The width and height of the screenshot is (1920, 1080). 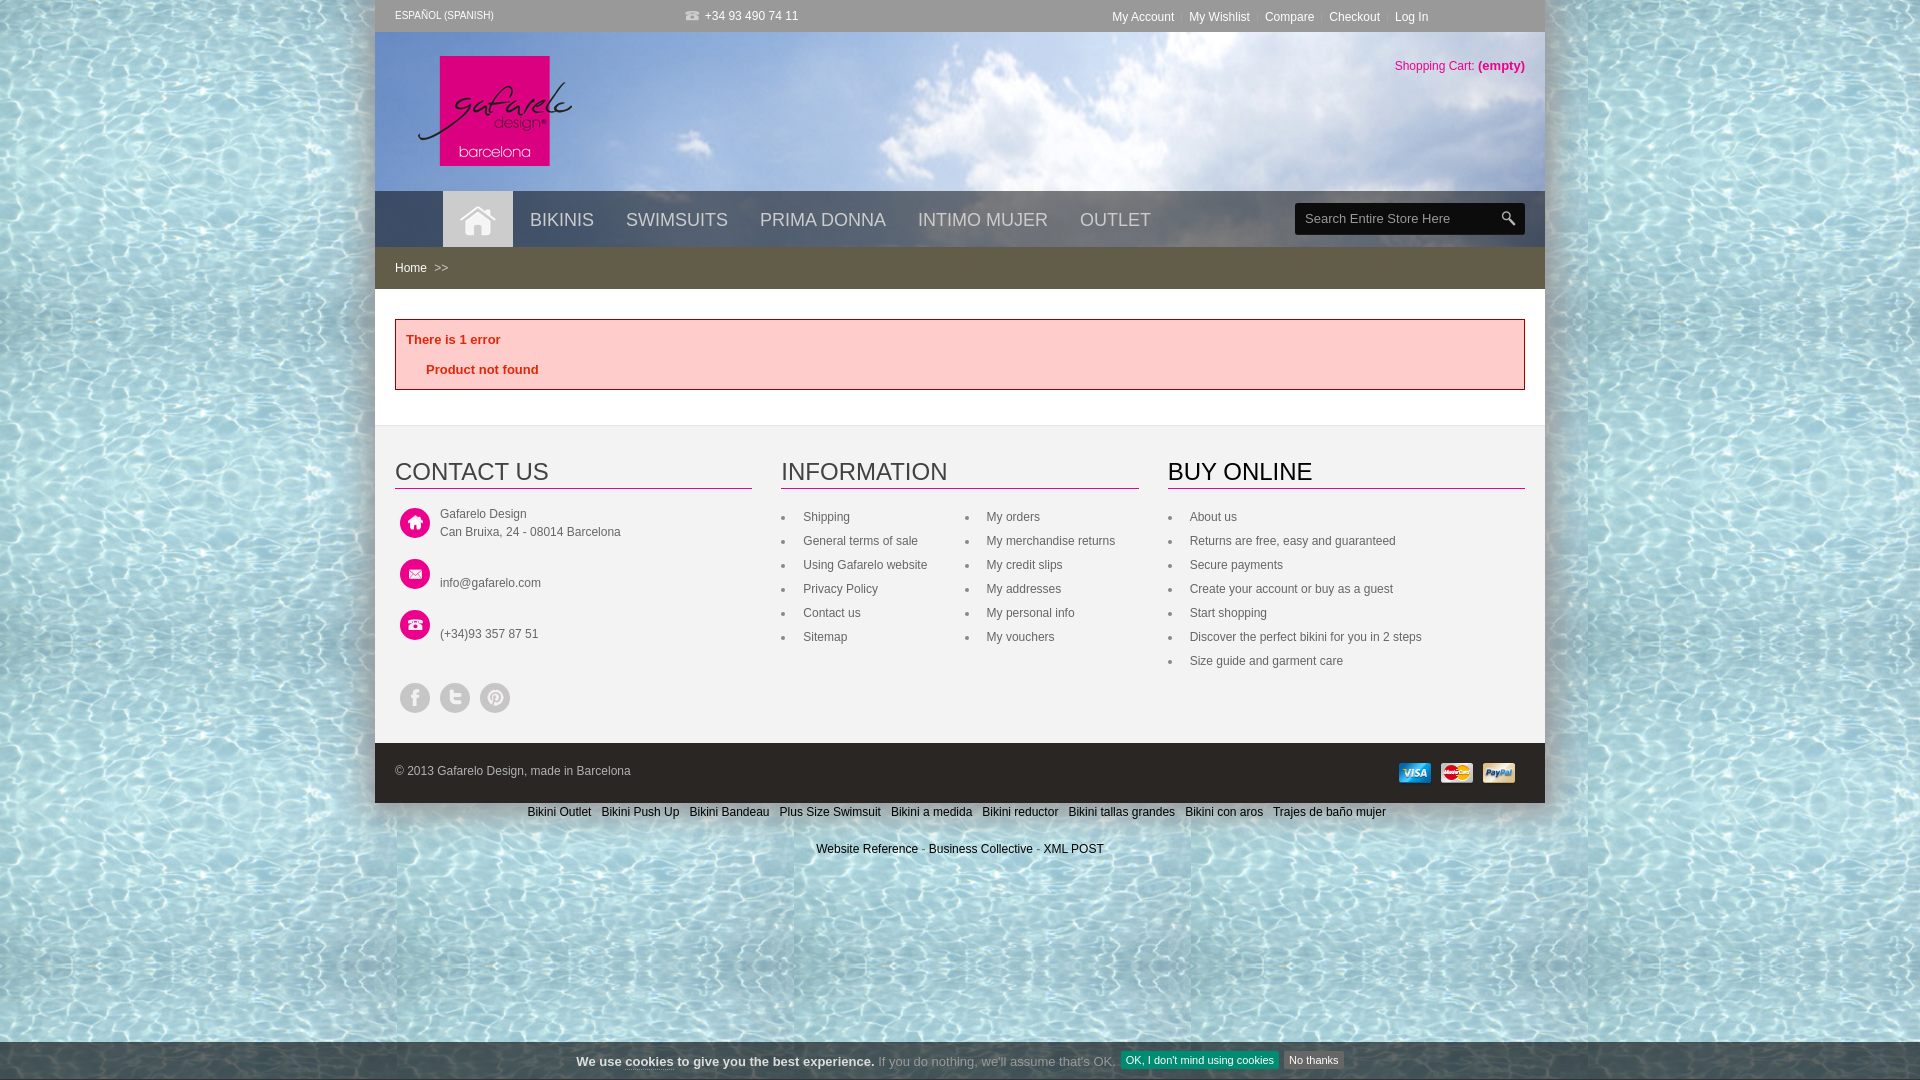 I want to click on Checkout, so click(x=1354, y=17).